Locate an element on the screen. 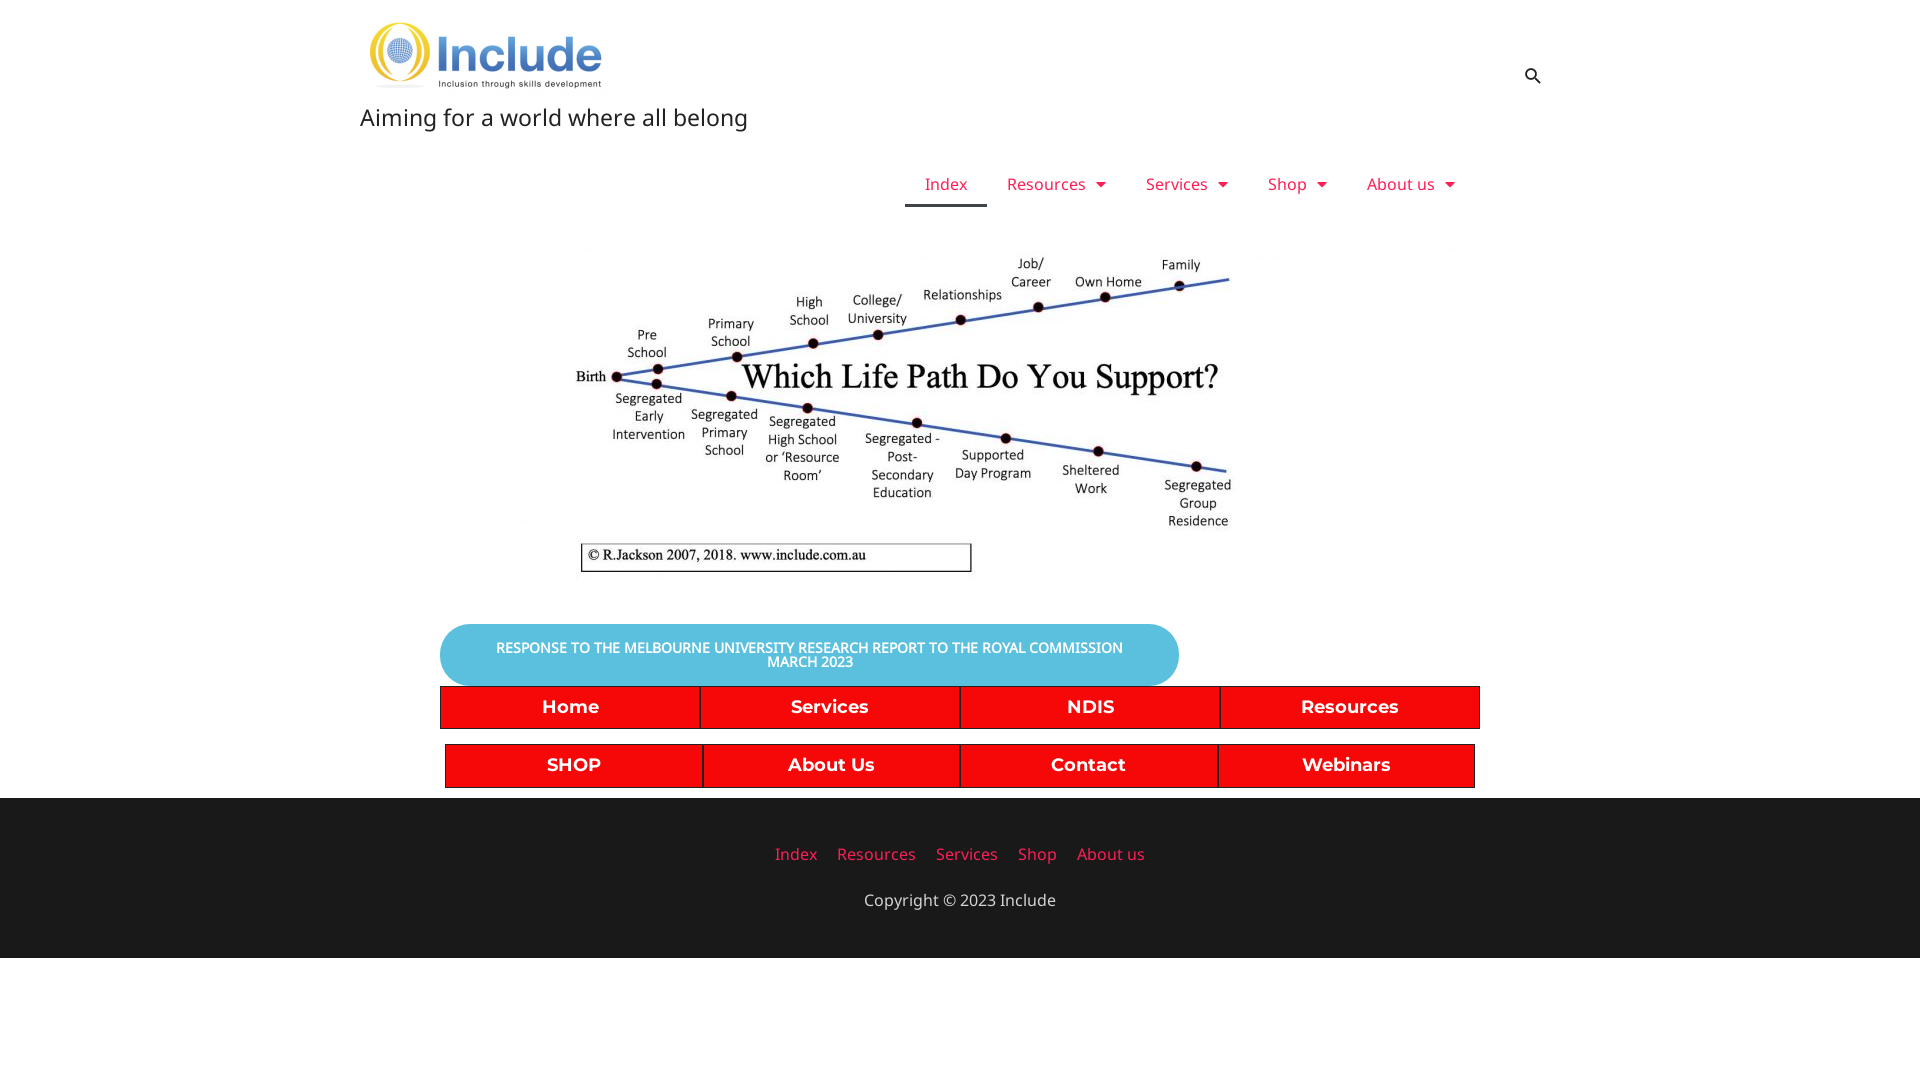 This screenshot has width=1920, height=1080. Resources is located at coordinates (876, 854).